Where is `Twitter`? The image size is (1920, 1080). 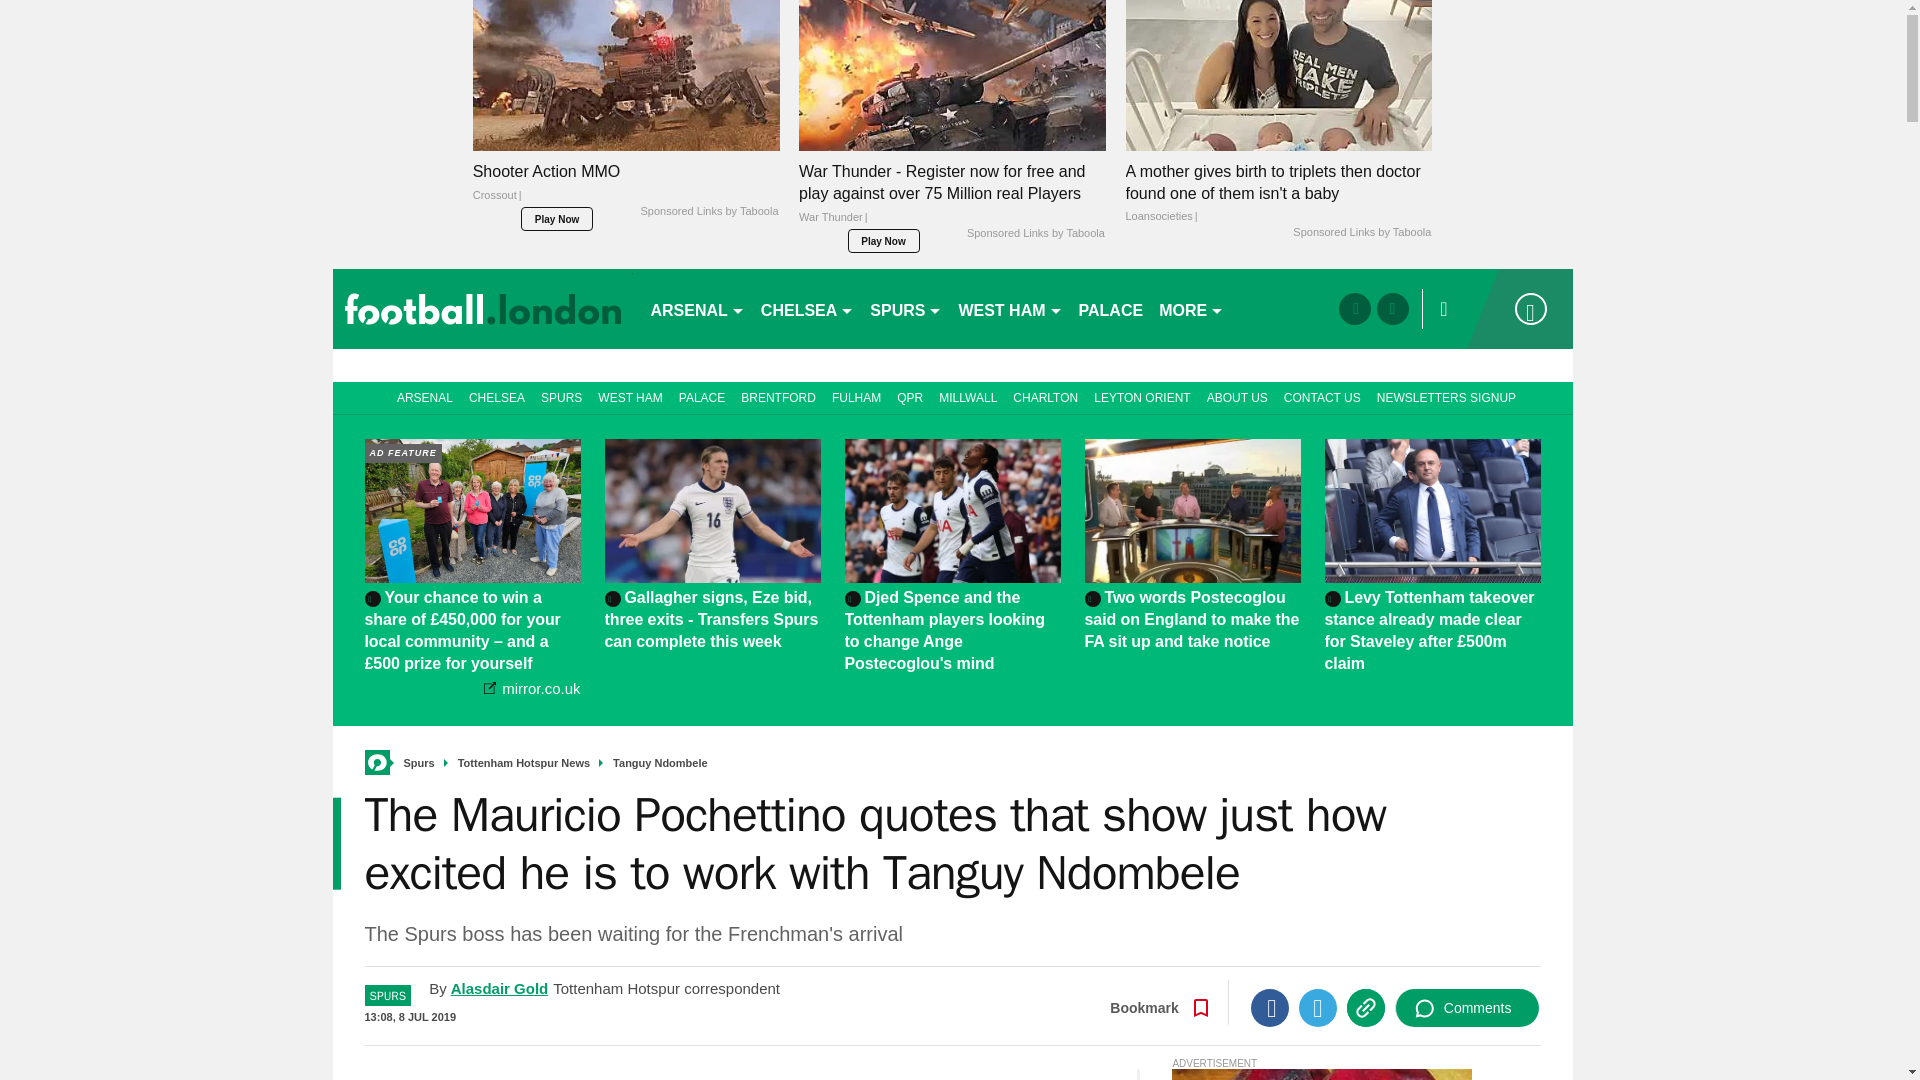 Twitter is located at coordinates (1318, 1008).